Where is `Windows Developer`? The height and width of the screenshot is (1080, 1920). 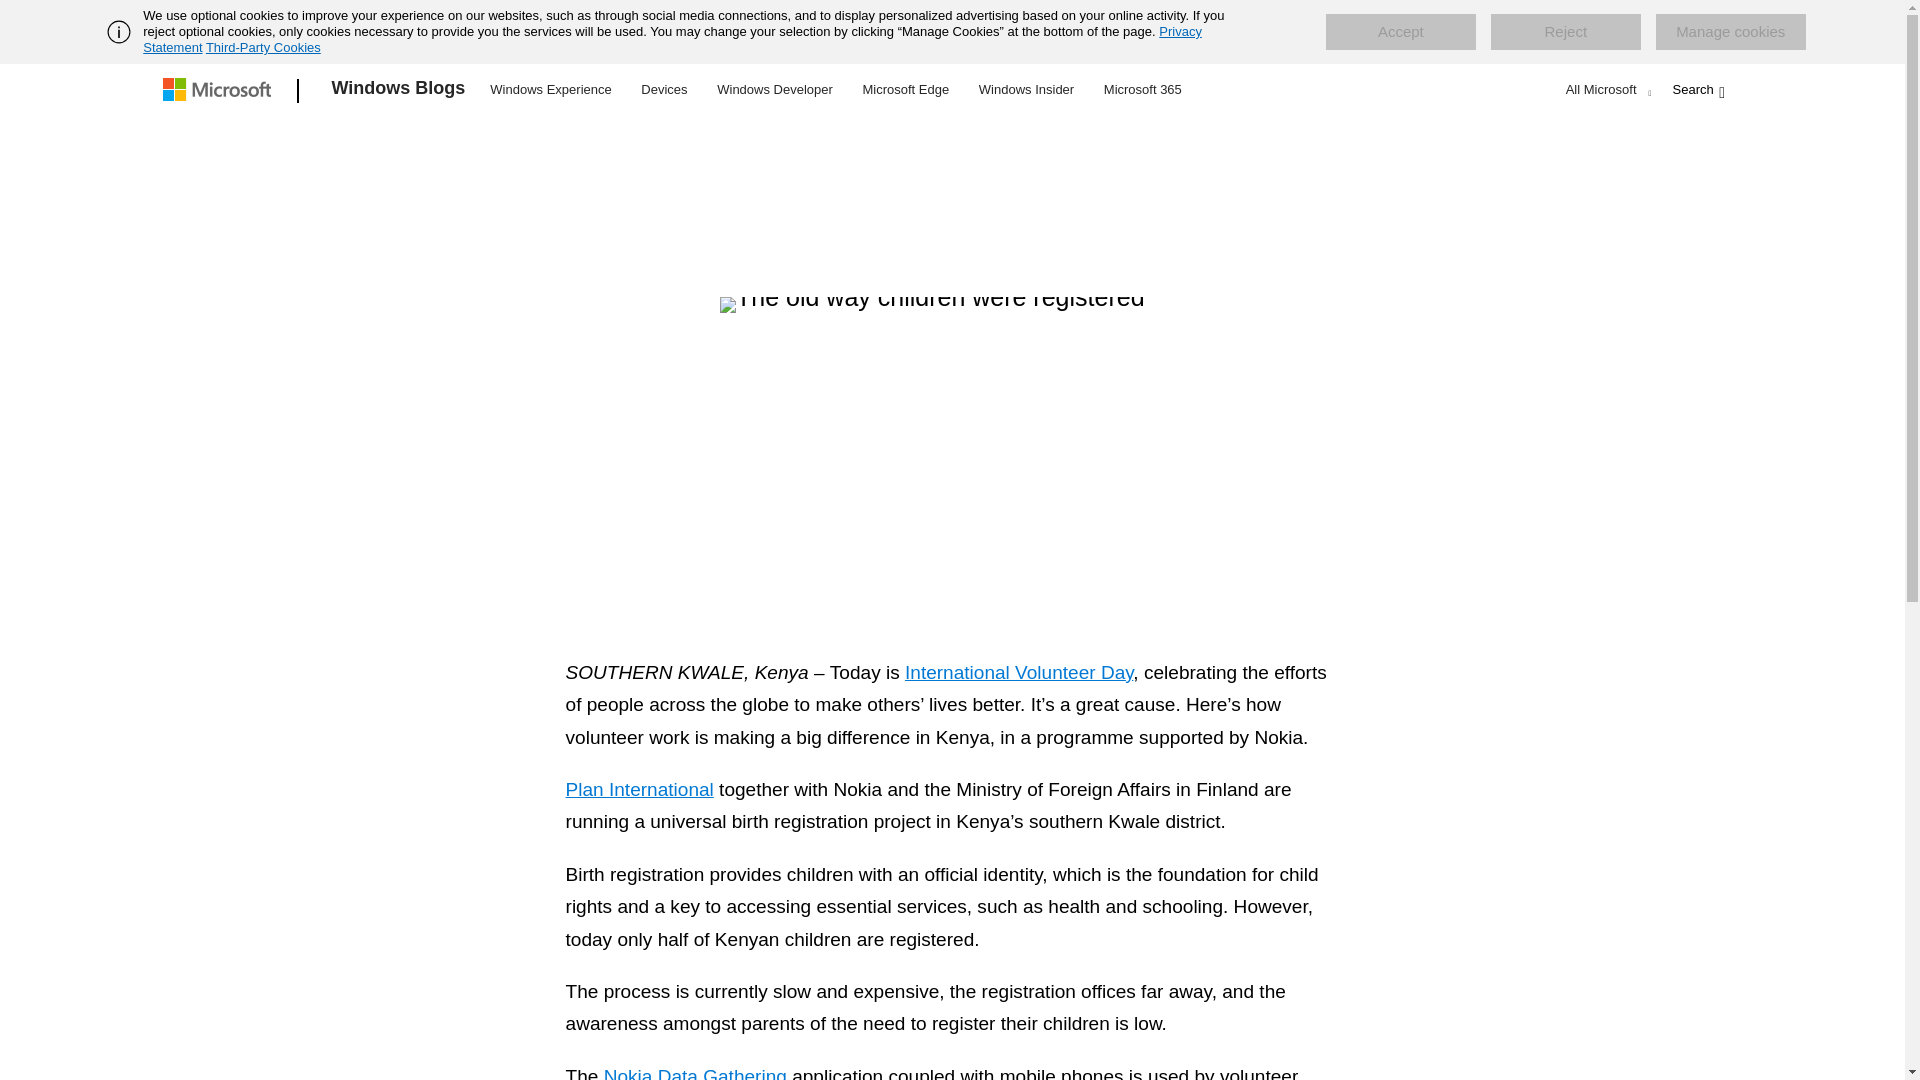 Windows Developer is located at coordinates (775, 88).